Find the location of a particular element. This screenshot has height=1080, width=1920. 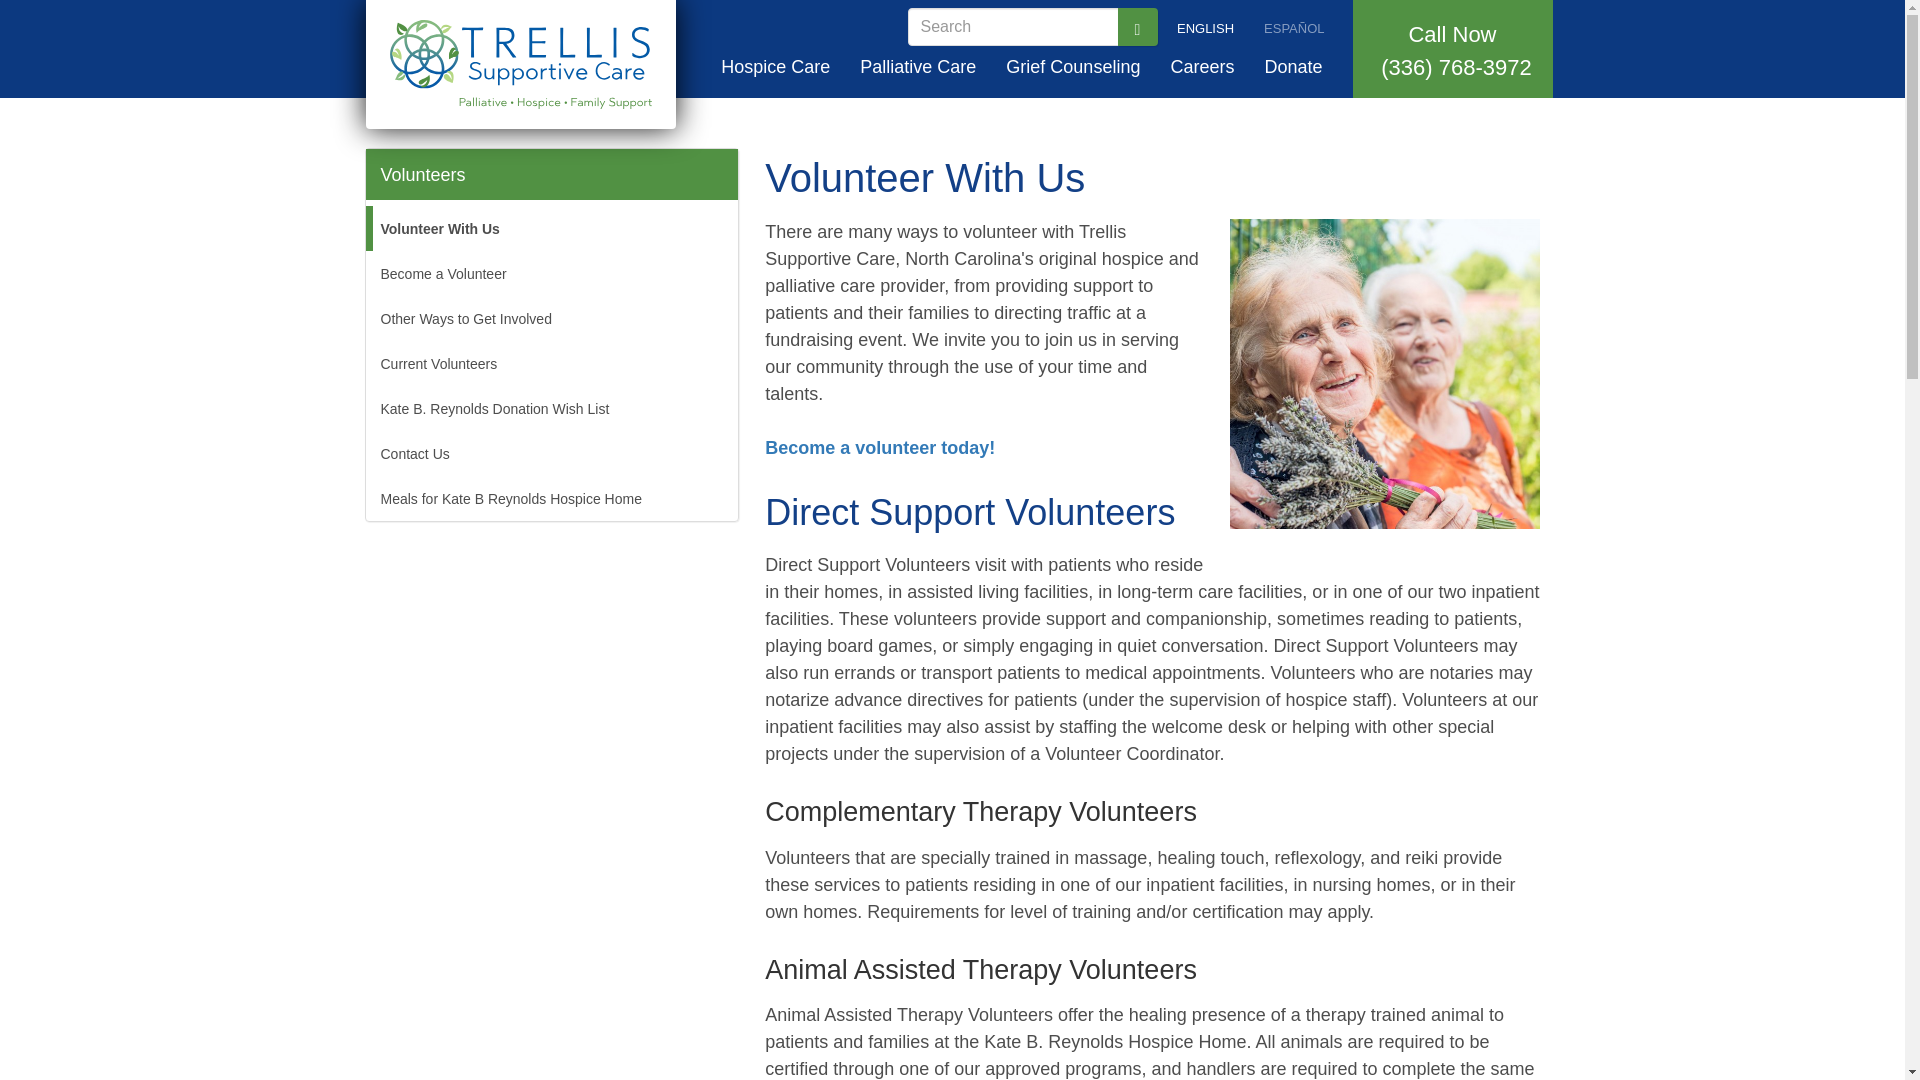

Grief Counseling is located at coordinates (1072, 66).